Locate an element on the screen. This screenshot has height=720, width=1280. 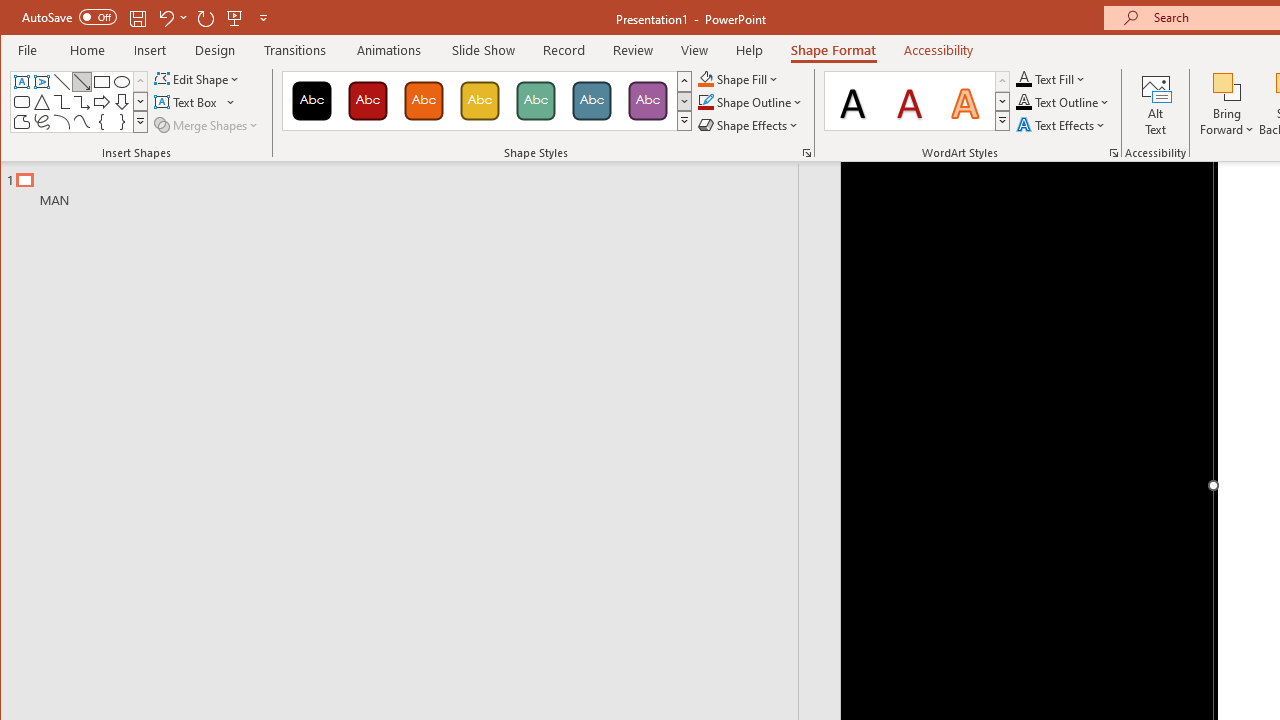
Text Box is located at coordinates (22, 82).